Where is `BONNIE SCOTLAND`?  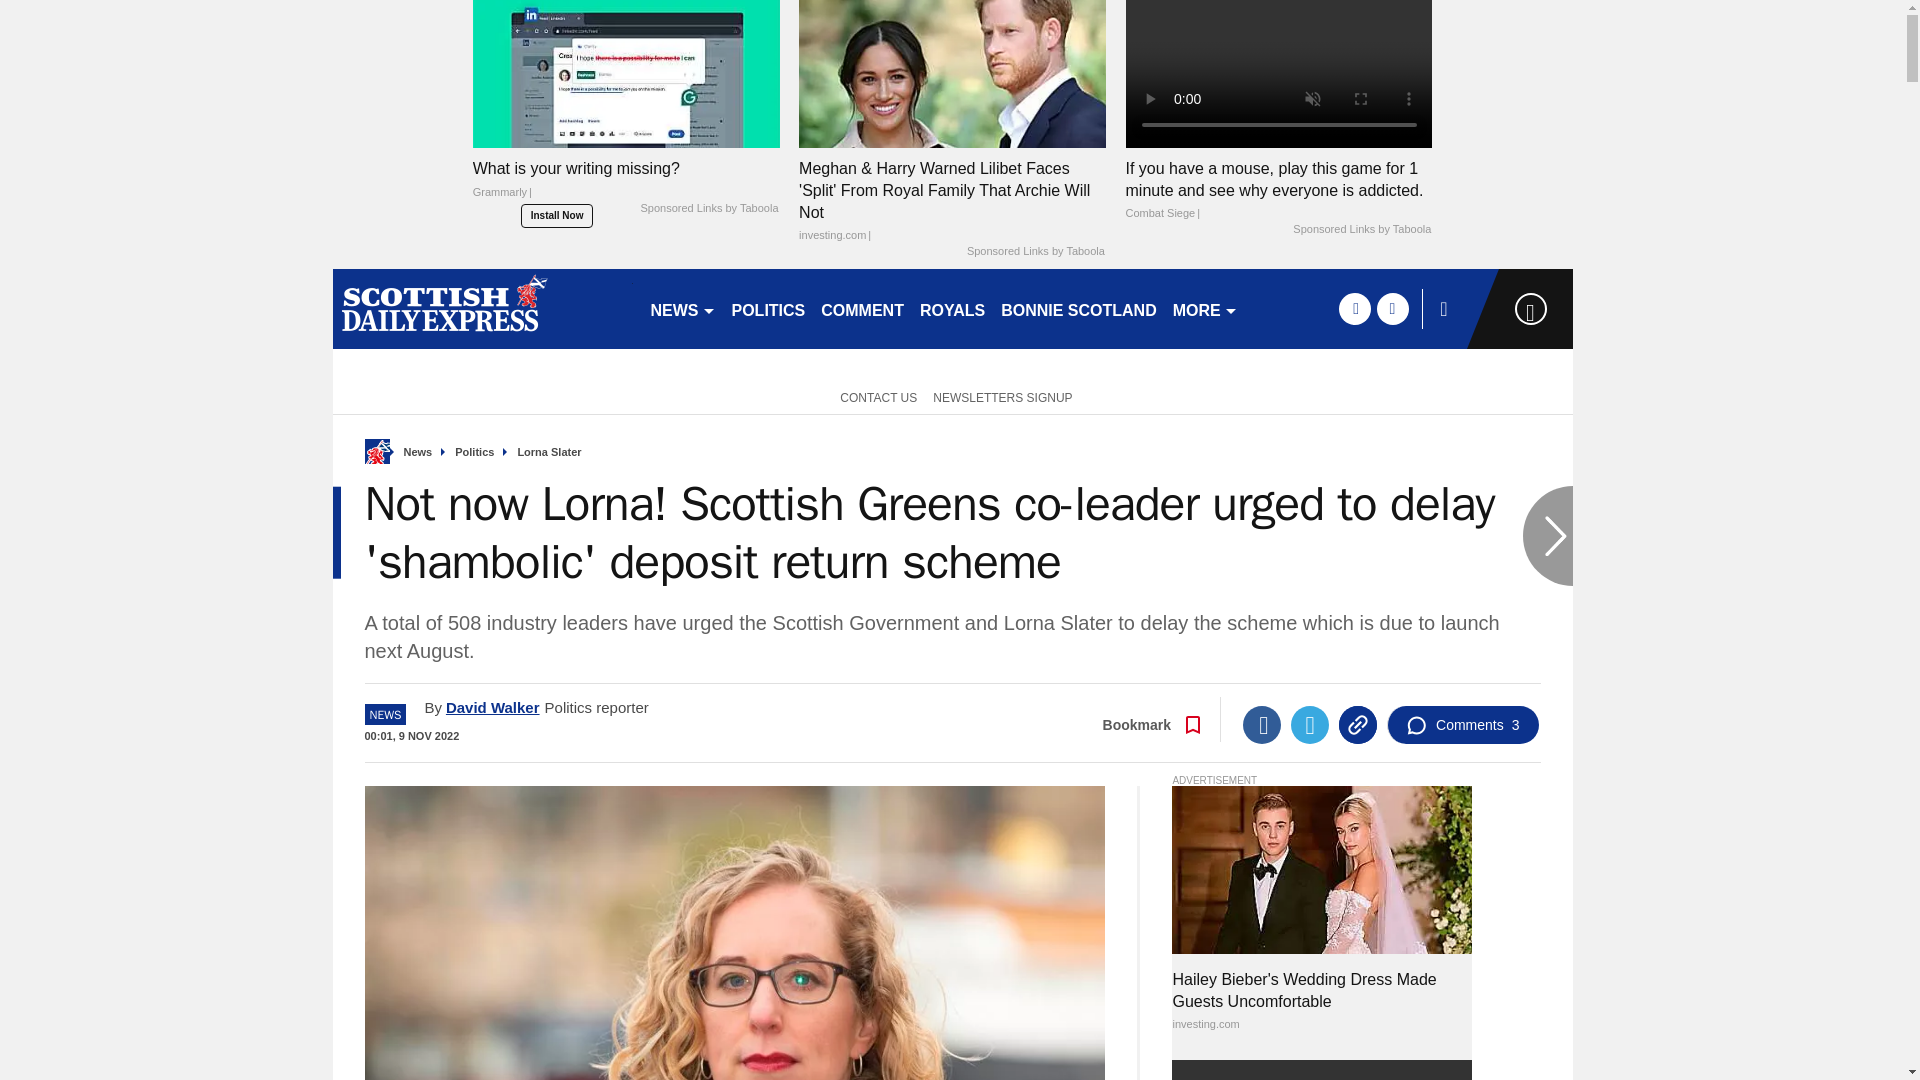 BONNIE SCOTLAND is located at coordinates (1078, 308).